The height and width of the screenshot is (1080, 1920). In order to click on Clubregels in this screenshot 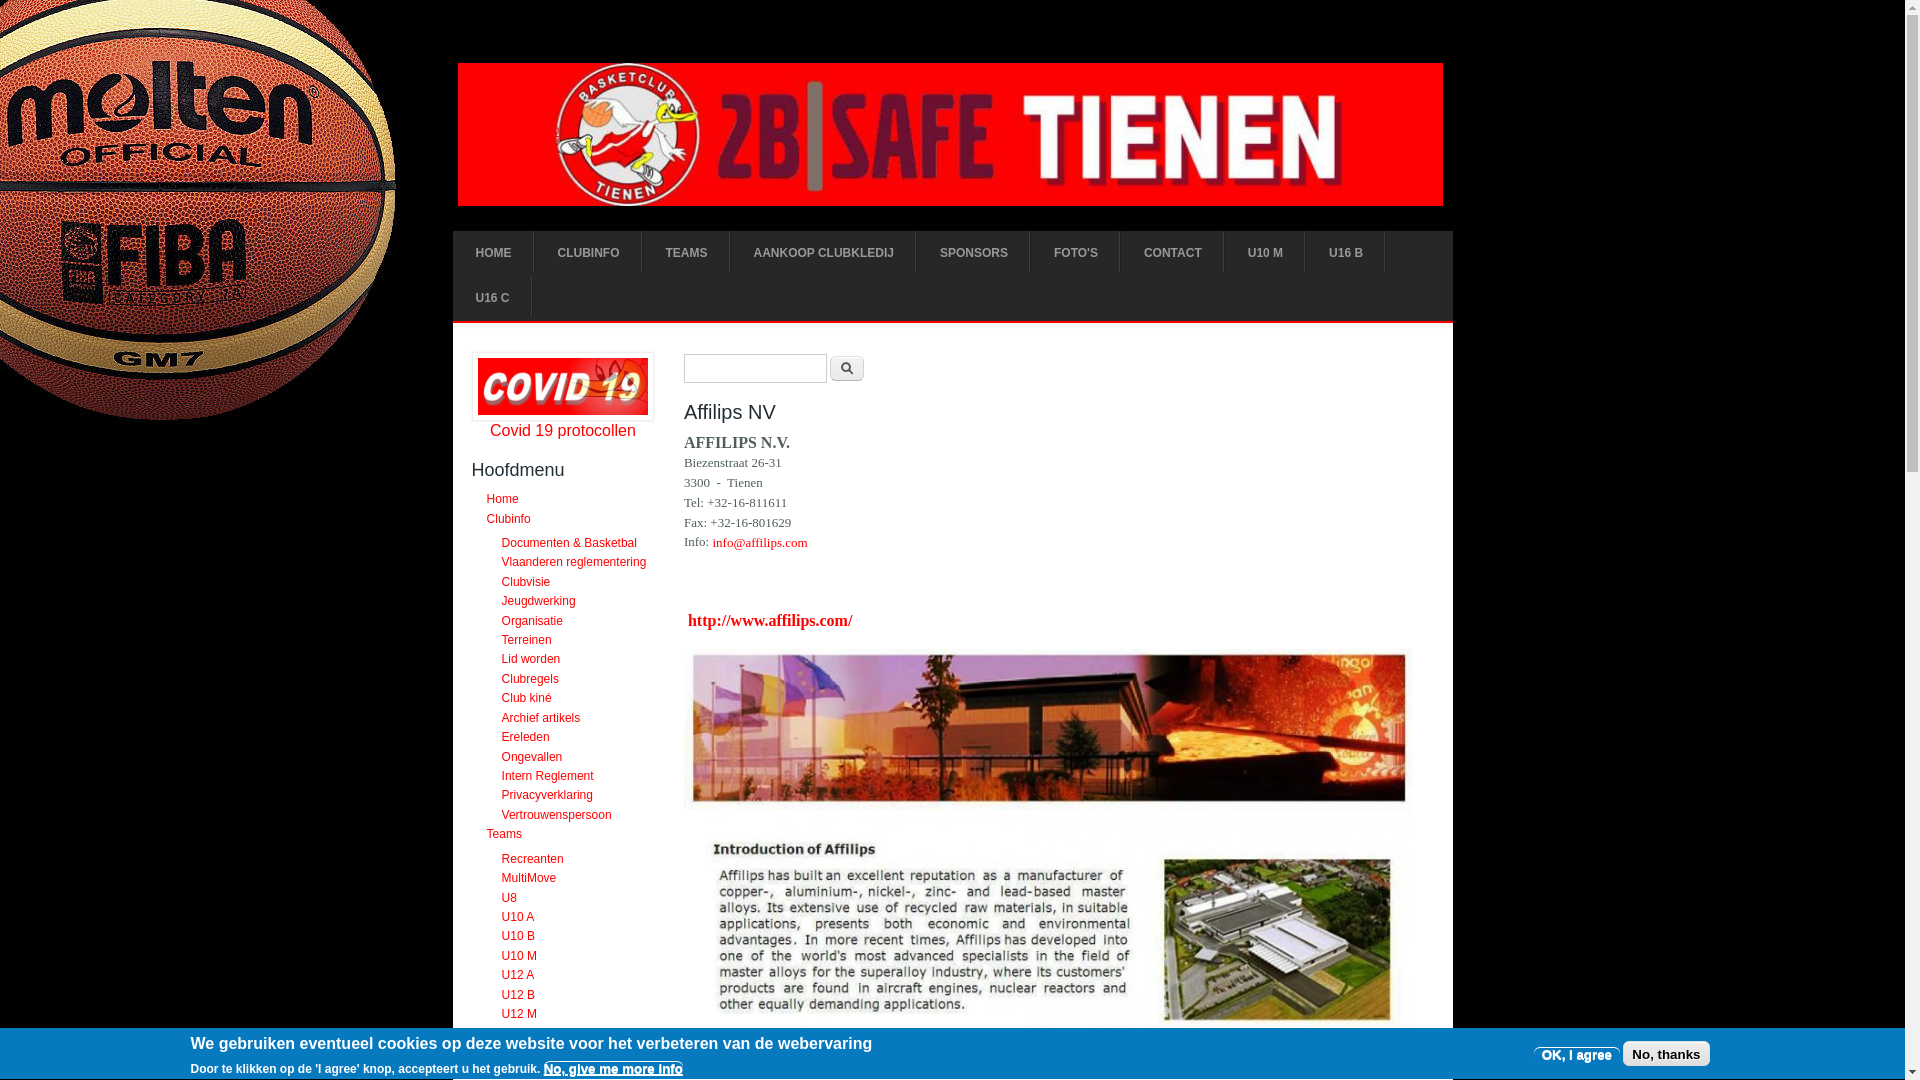, I will do `click(530, 679)`.